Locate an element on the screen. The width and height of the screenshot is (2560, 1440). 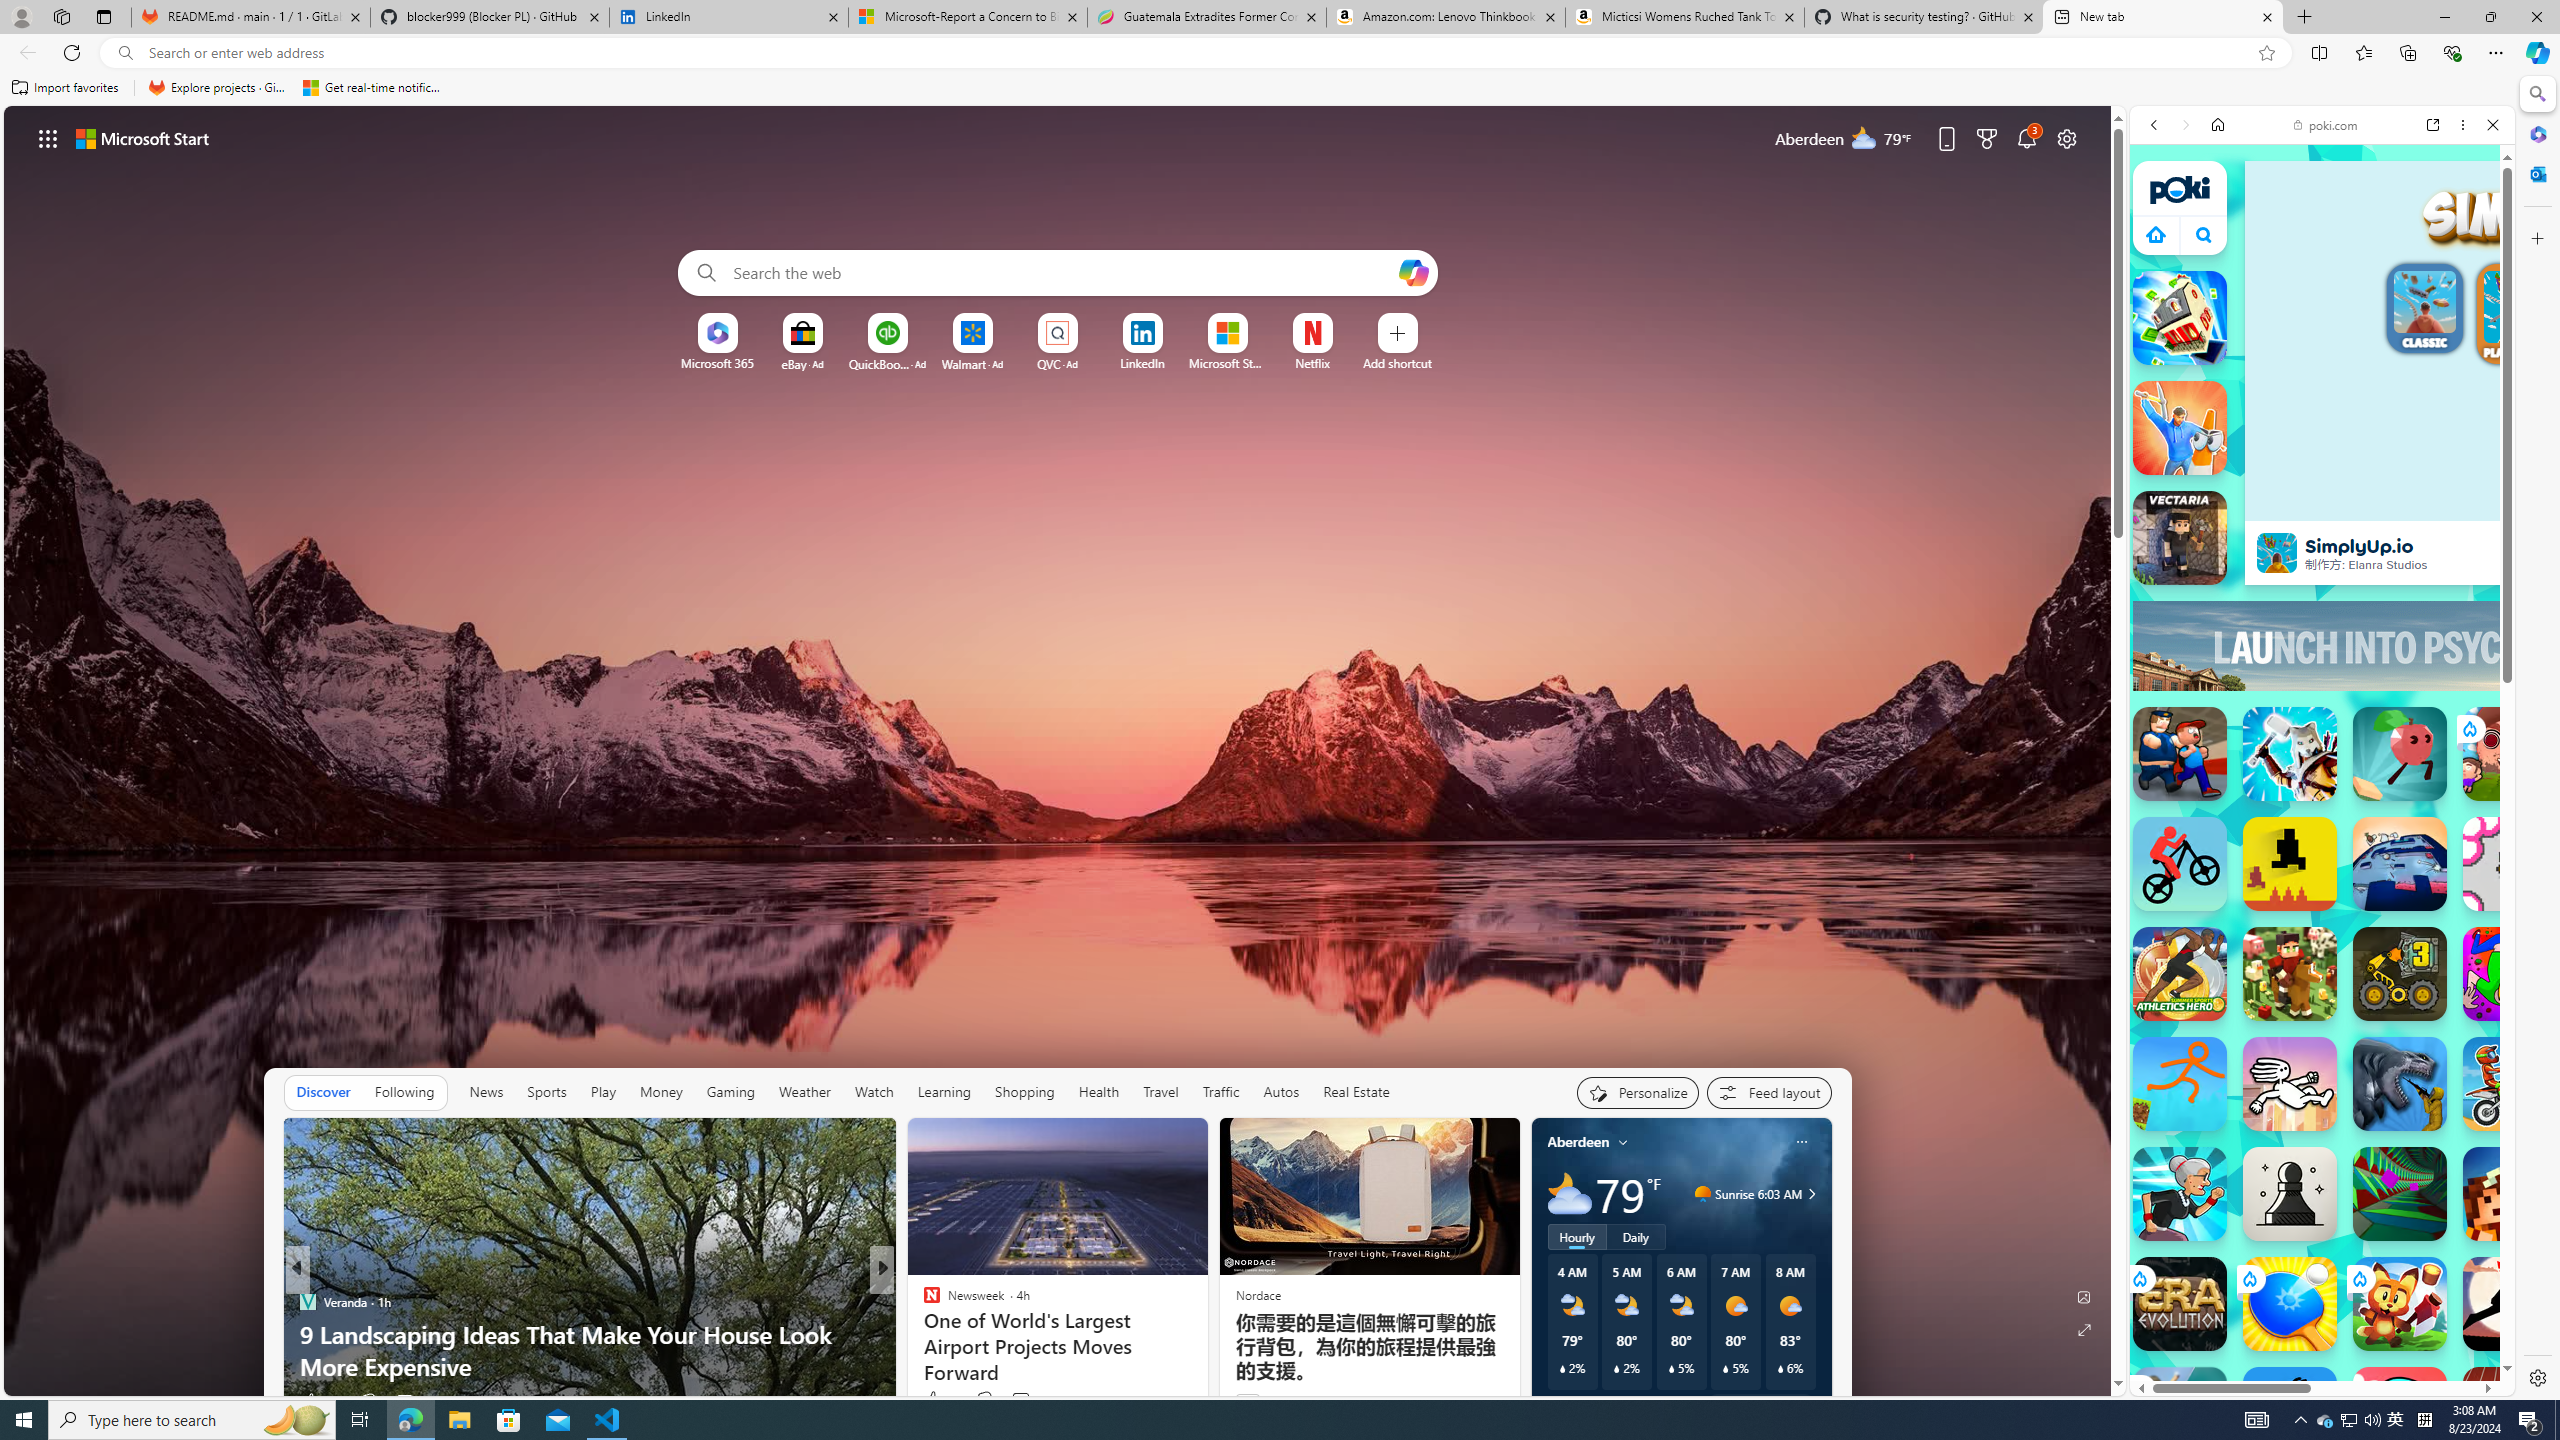
View comments 5 Comment is located at coordinates (1026, 1400).